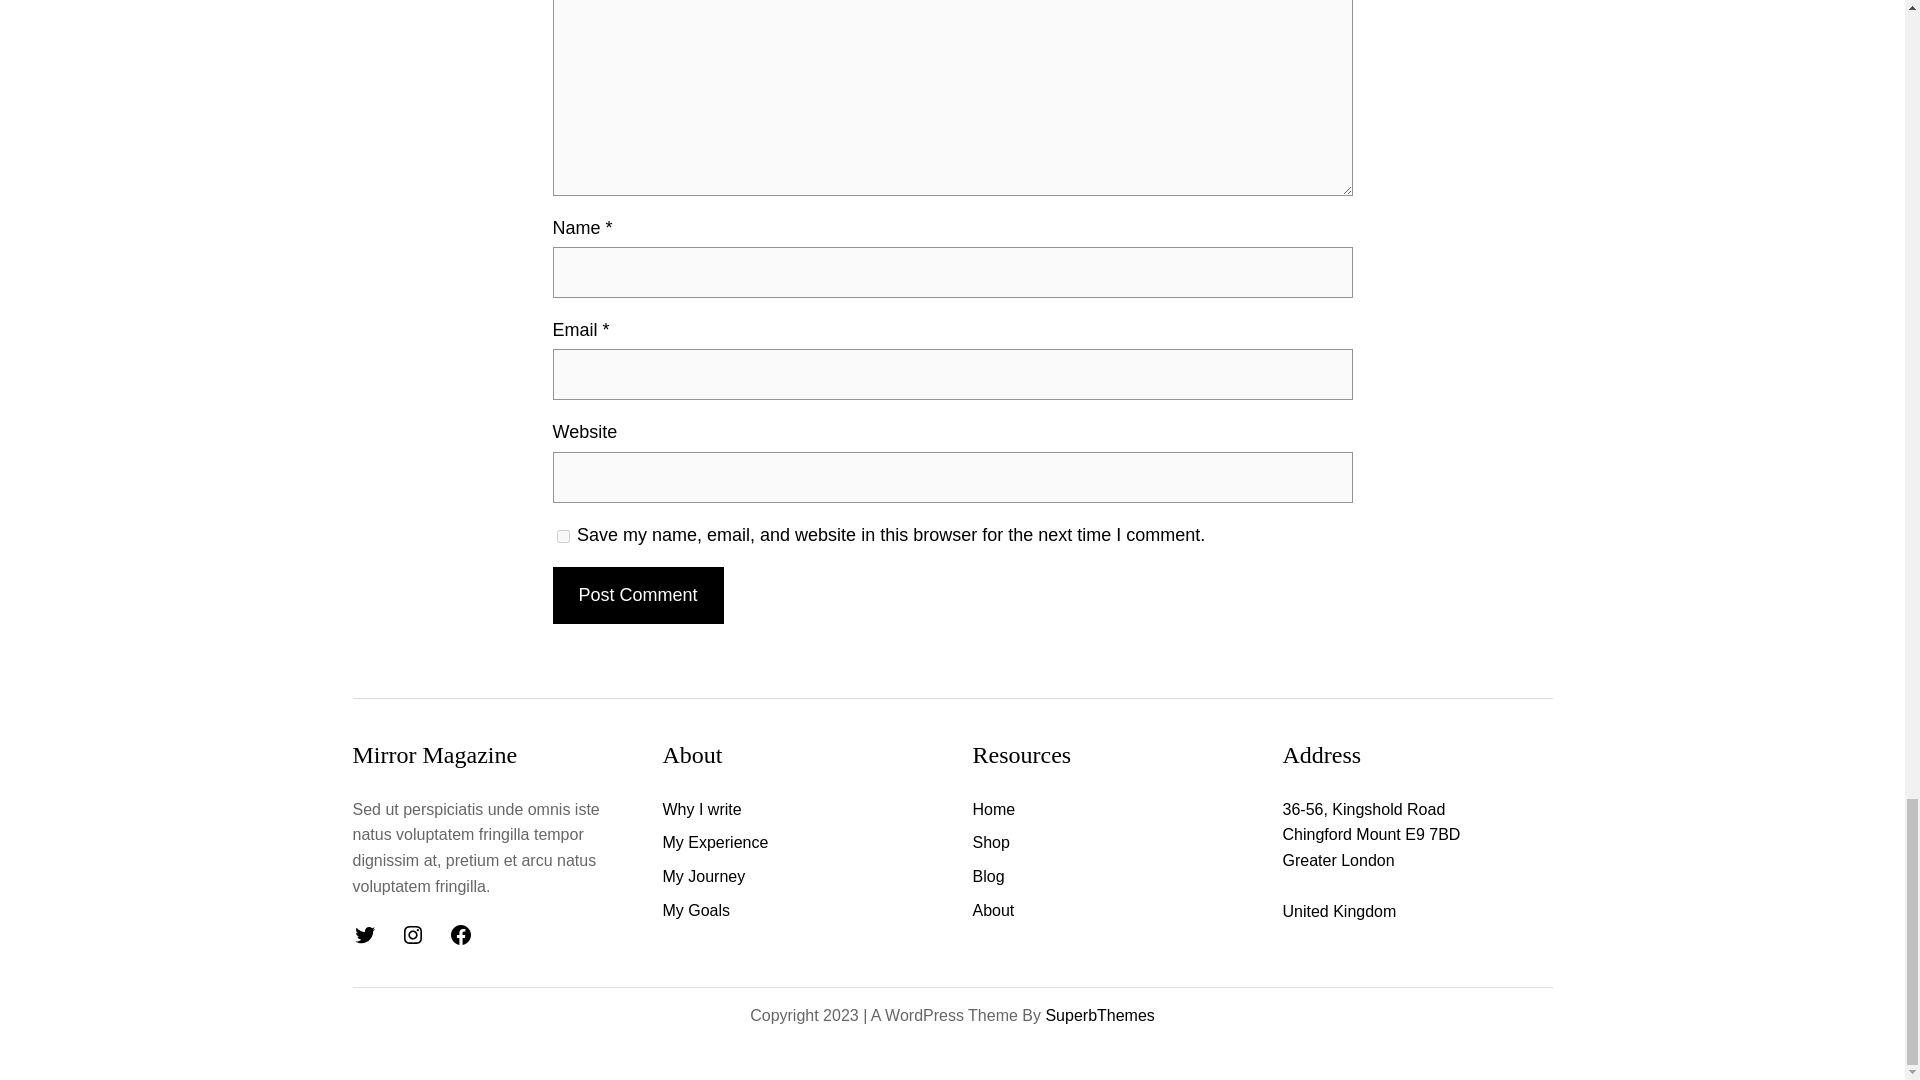  Describe the element at coordinates (702, 810) in the screenshot. I see `Why I write` at that location.